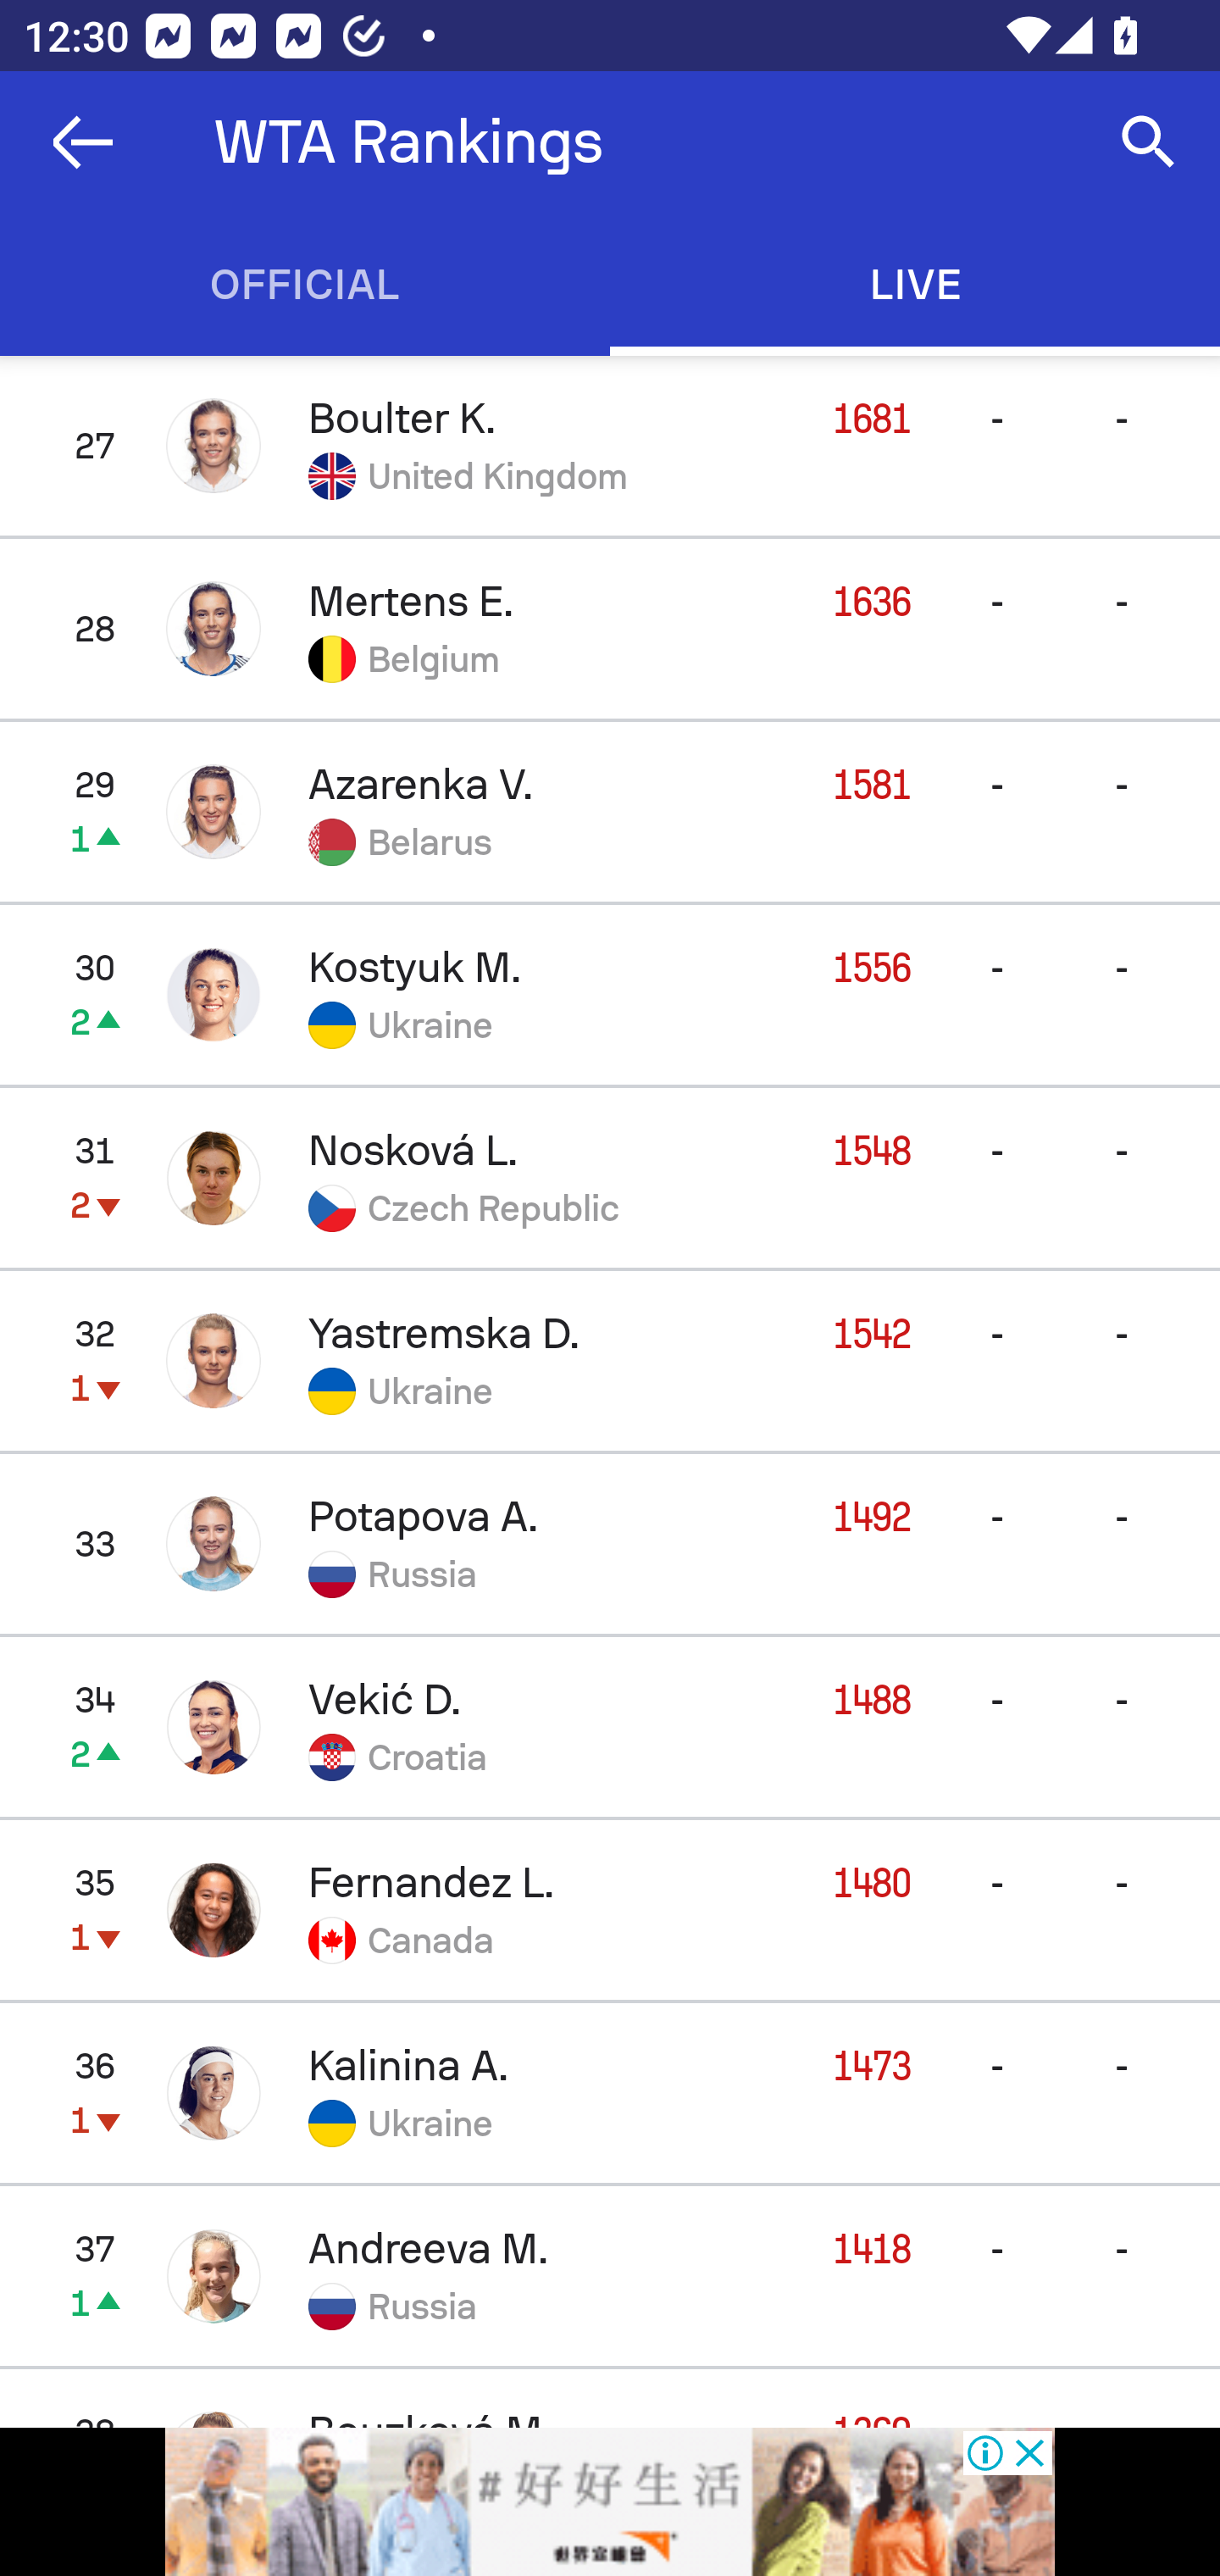 Image resolution: width=1220 pixels, height=2576 pixels. What do you see at coordinates (610, 446) in the screenshot?
I see `27 Boulter K. 1681 - - United Kingdom` at bounding box center [610, 446].